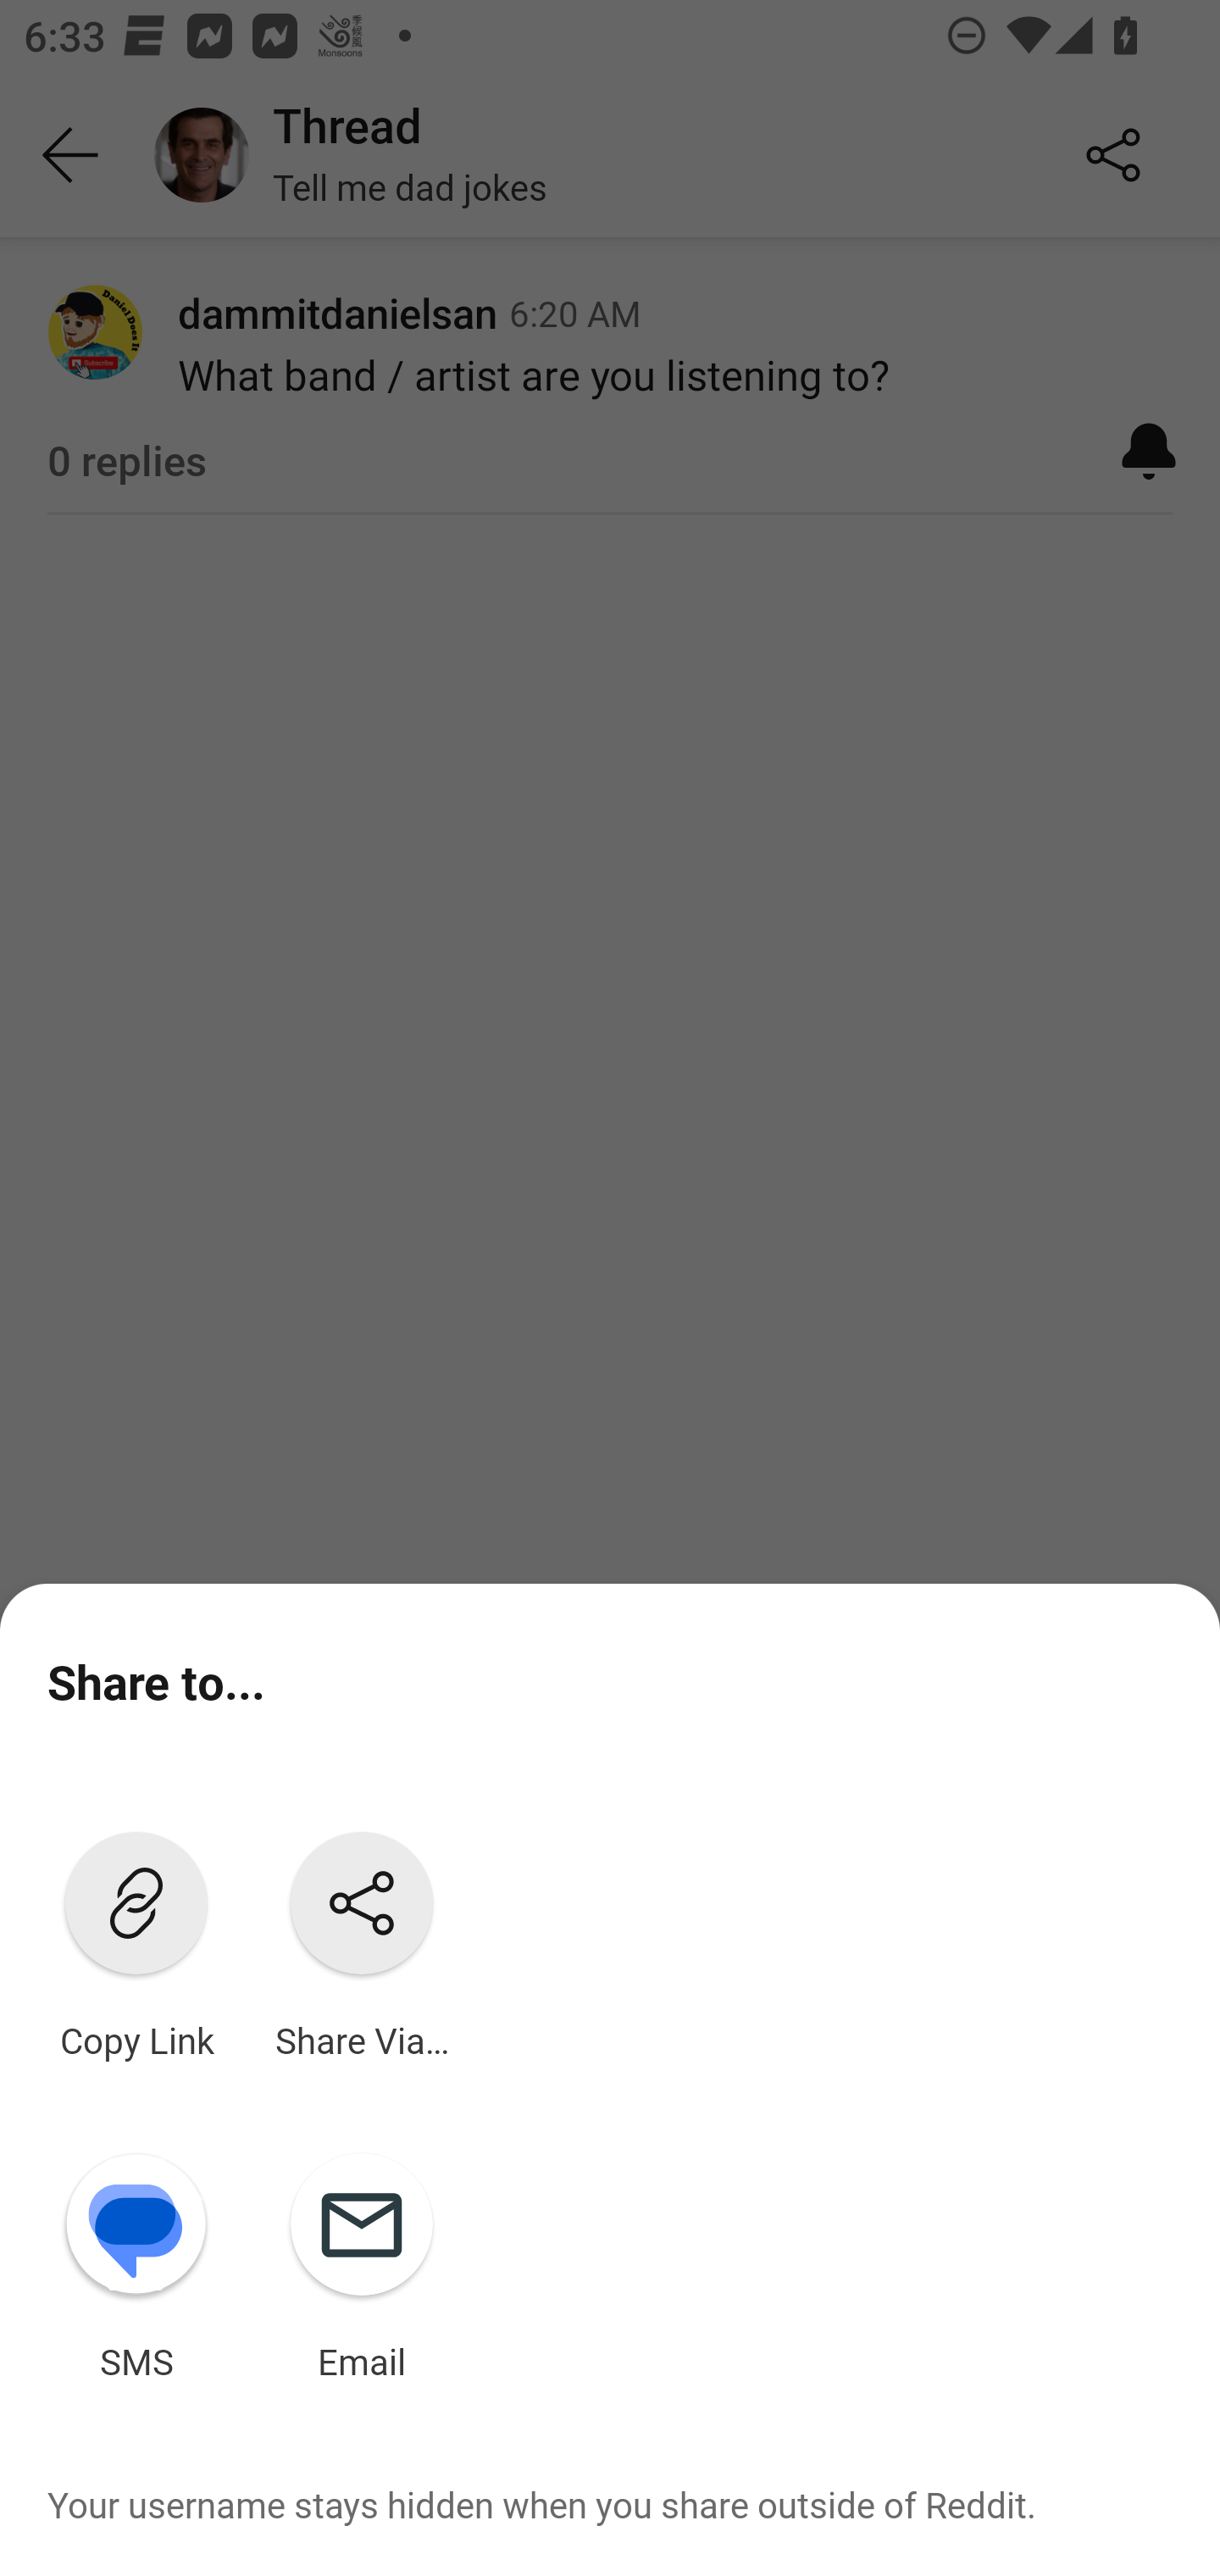  Describe the element at coordinates (136, 1938) in the screenshot. I see `Copy Link` at that location.